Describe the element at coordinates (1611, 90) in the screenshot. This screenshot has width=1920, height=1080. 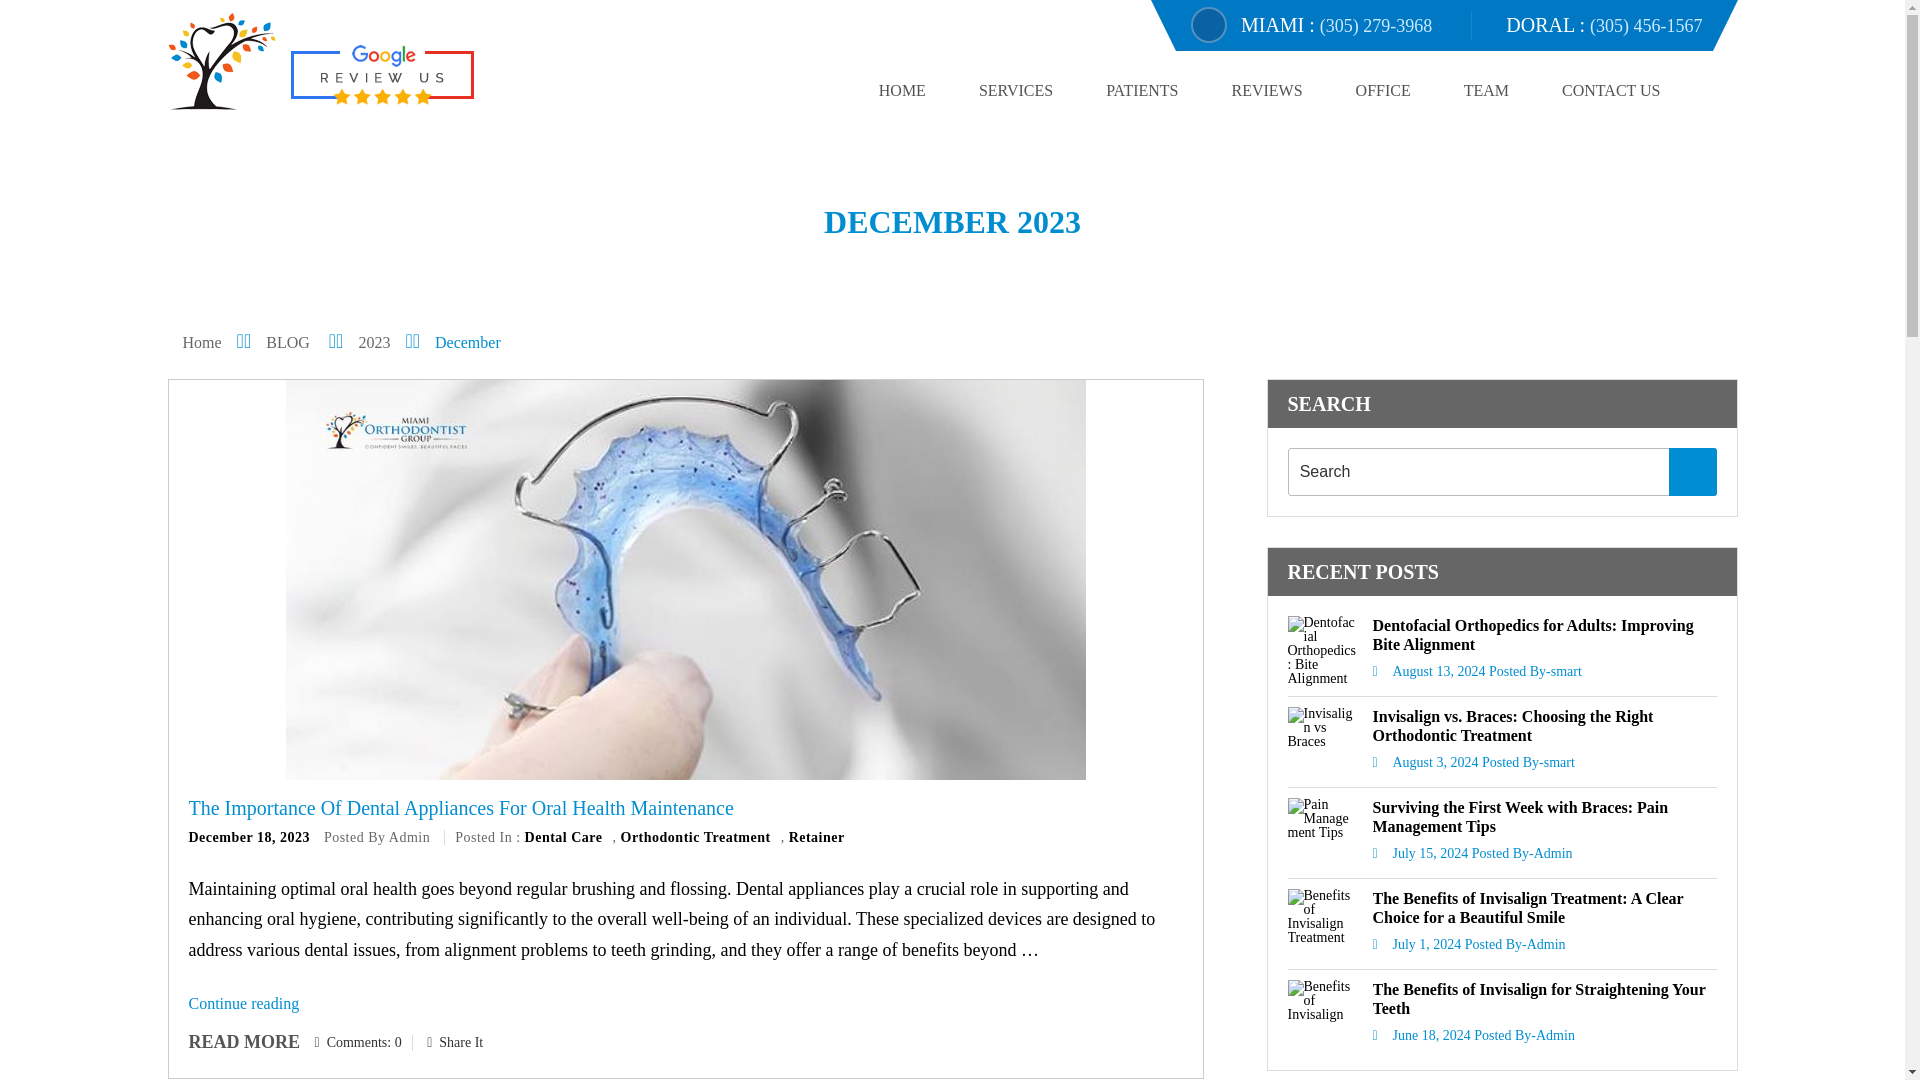
I see `CONTACT US` at that location.